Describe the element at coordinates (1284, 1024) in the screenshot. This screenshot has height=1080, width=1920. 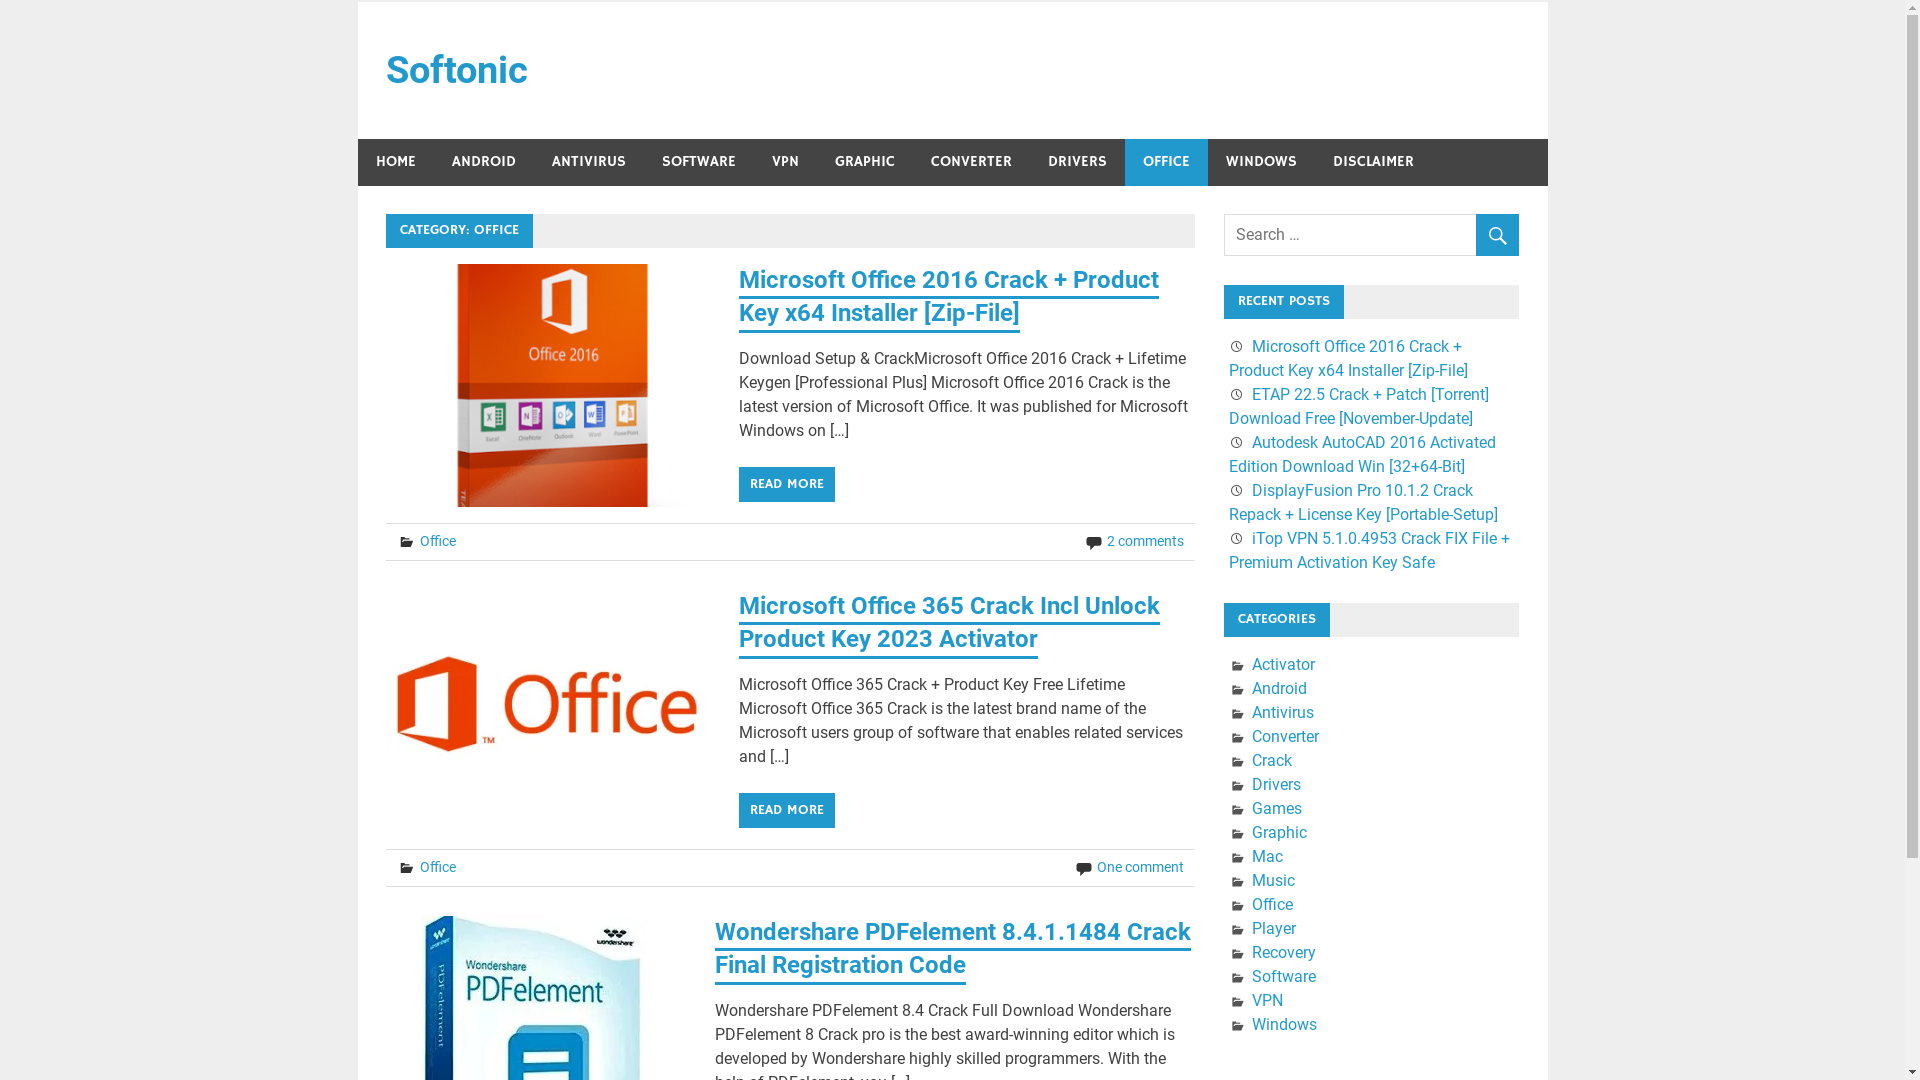
I see `Windows` at that location.